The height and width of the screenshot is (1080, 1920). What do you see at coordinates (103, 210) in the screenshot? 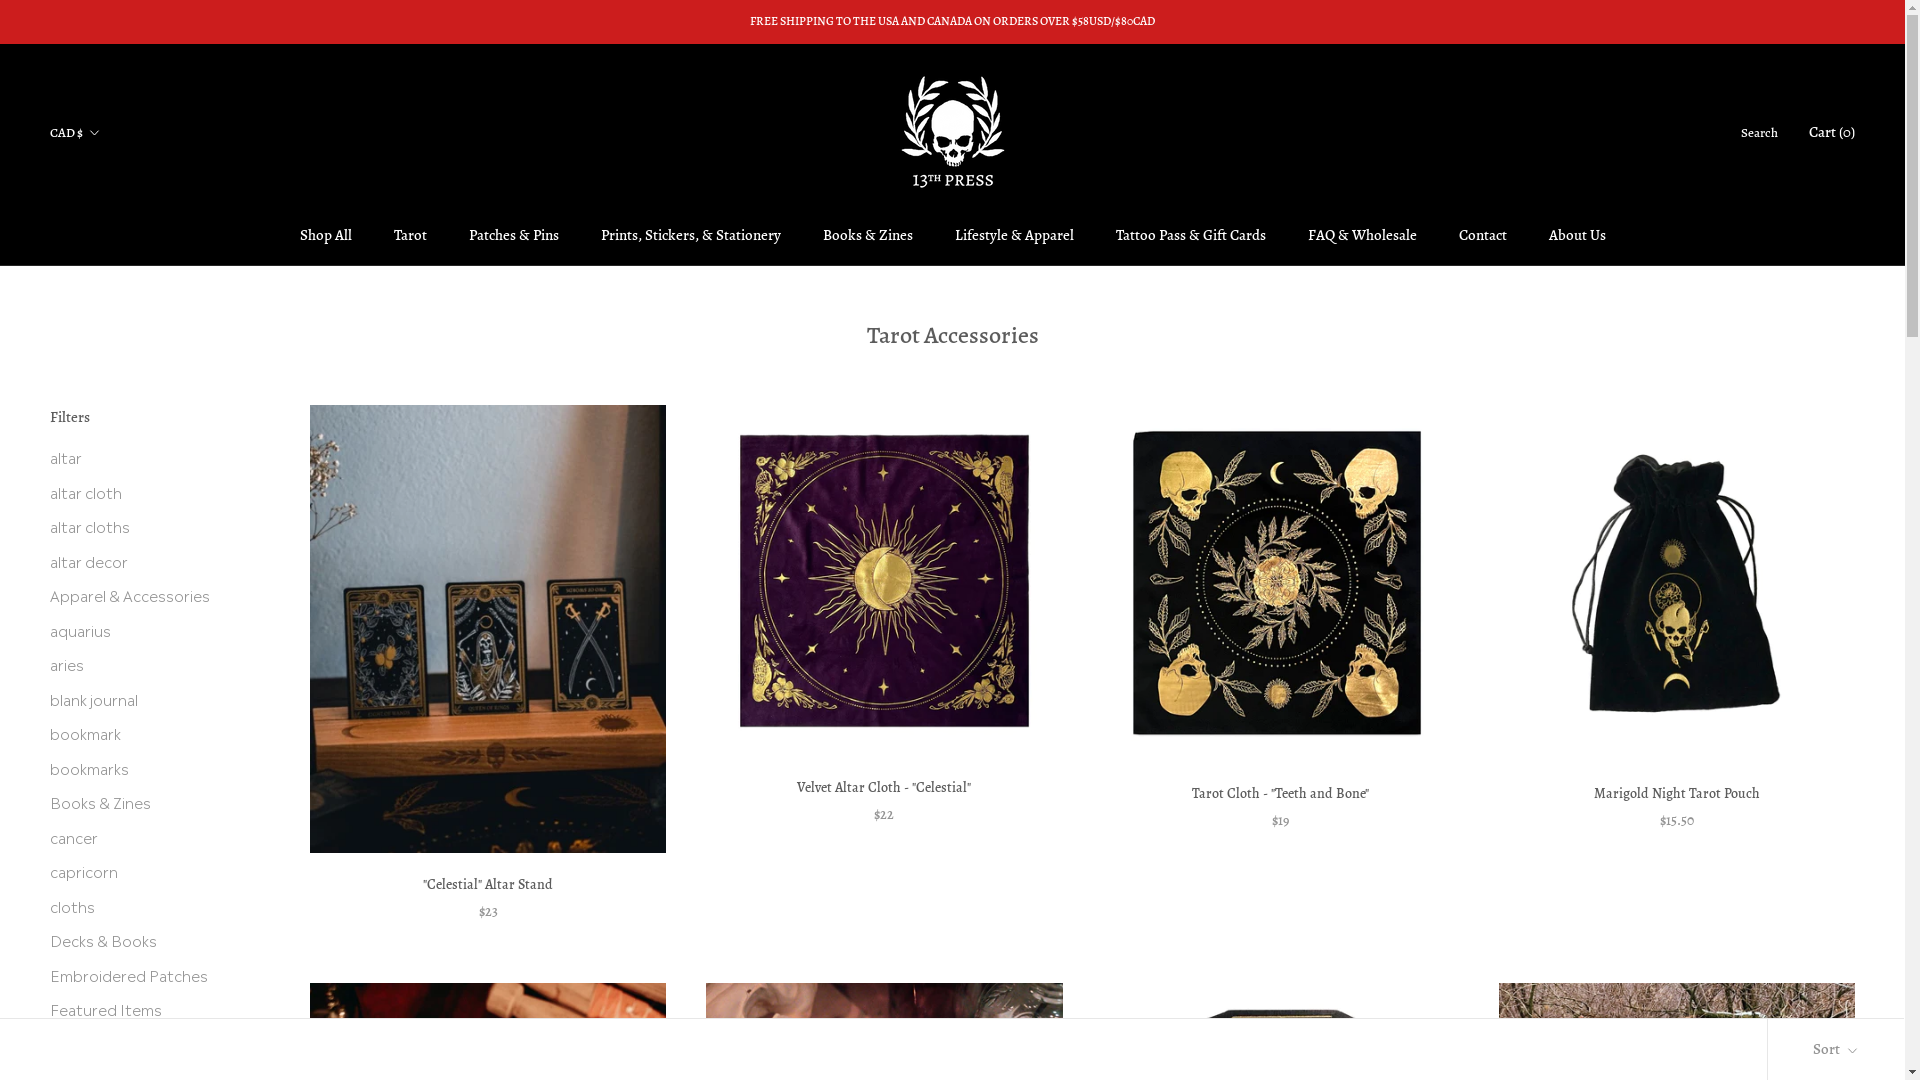
I see `CAD` at bounding box center [103, 210].